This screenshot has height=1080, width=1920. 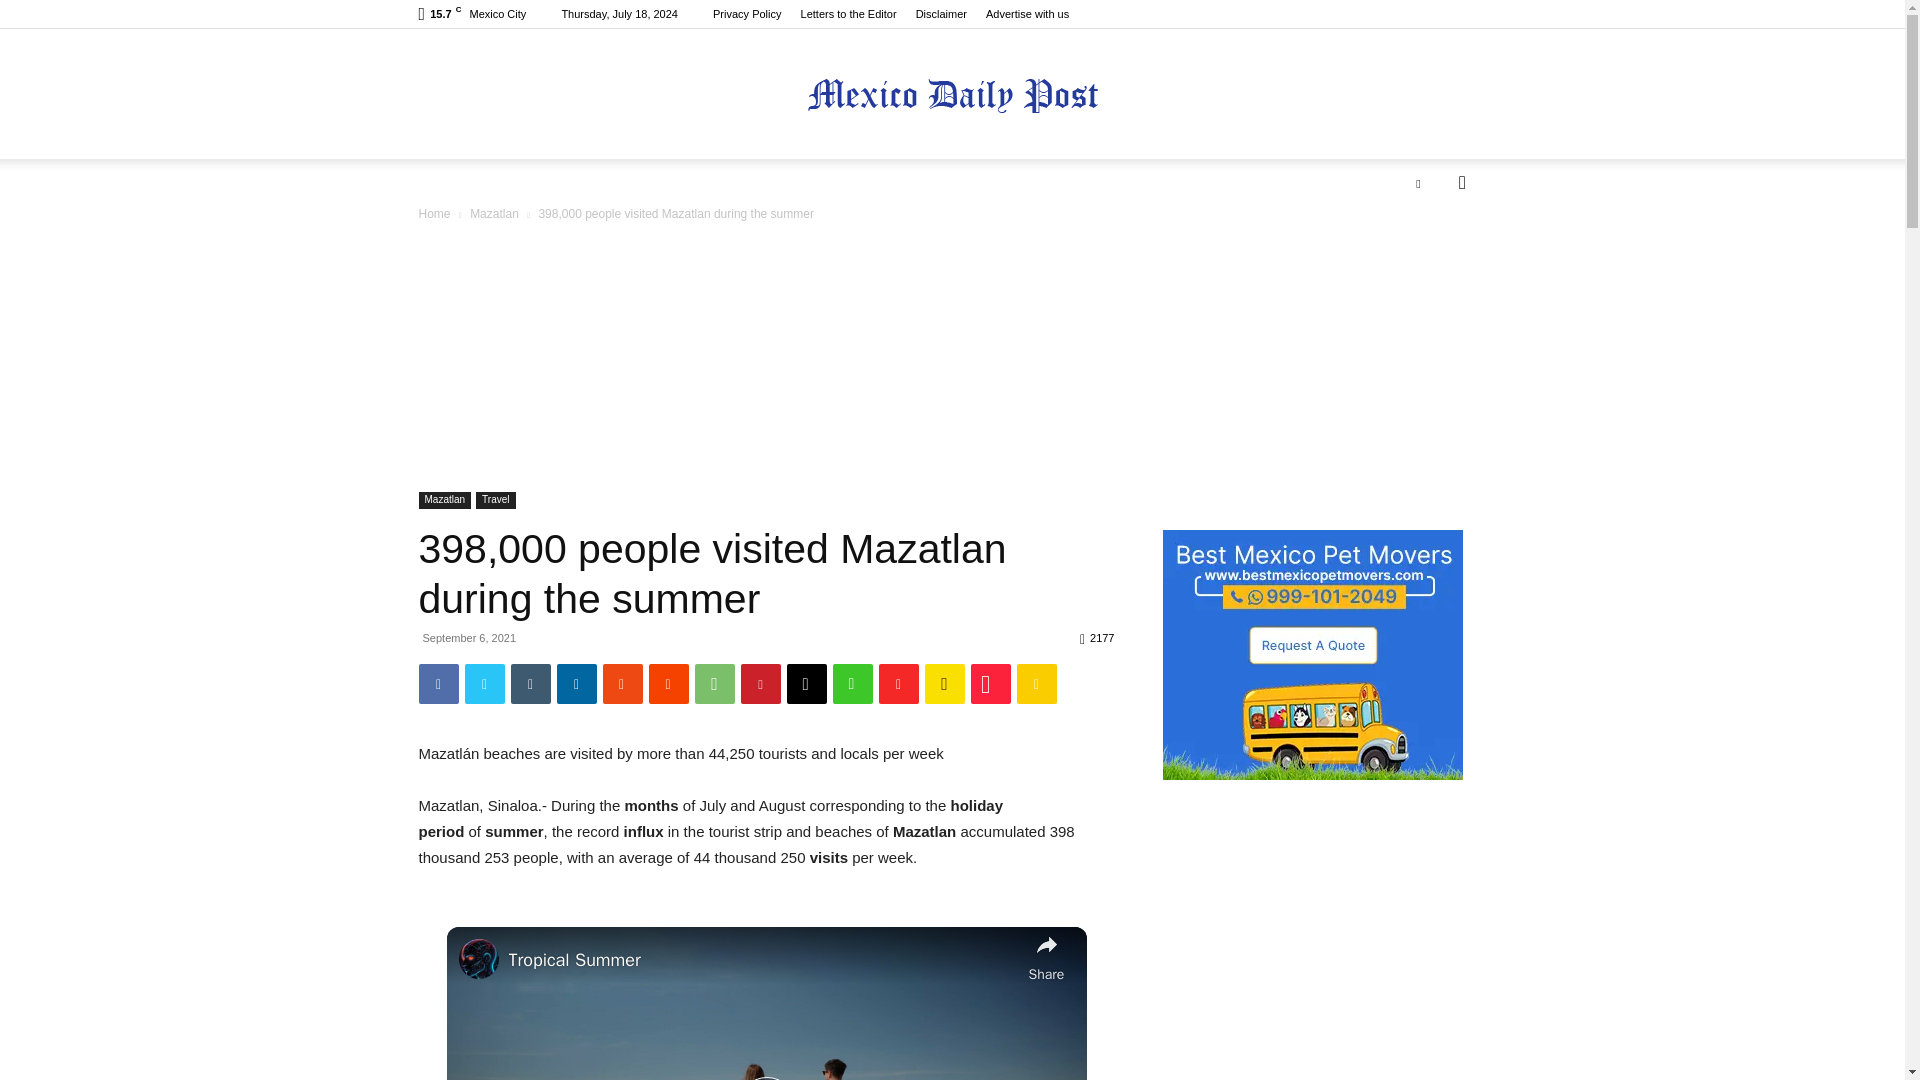 What do you see at coordinates (746, 14) in the screenshot?
I see `Privacy Policy` at bounding box center [746, 14].